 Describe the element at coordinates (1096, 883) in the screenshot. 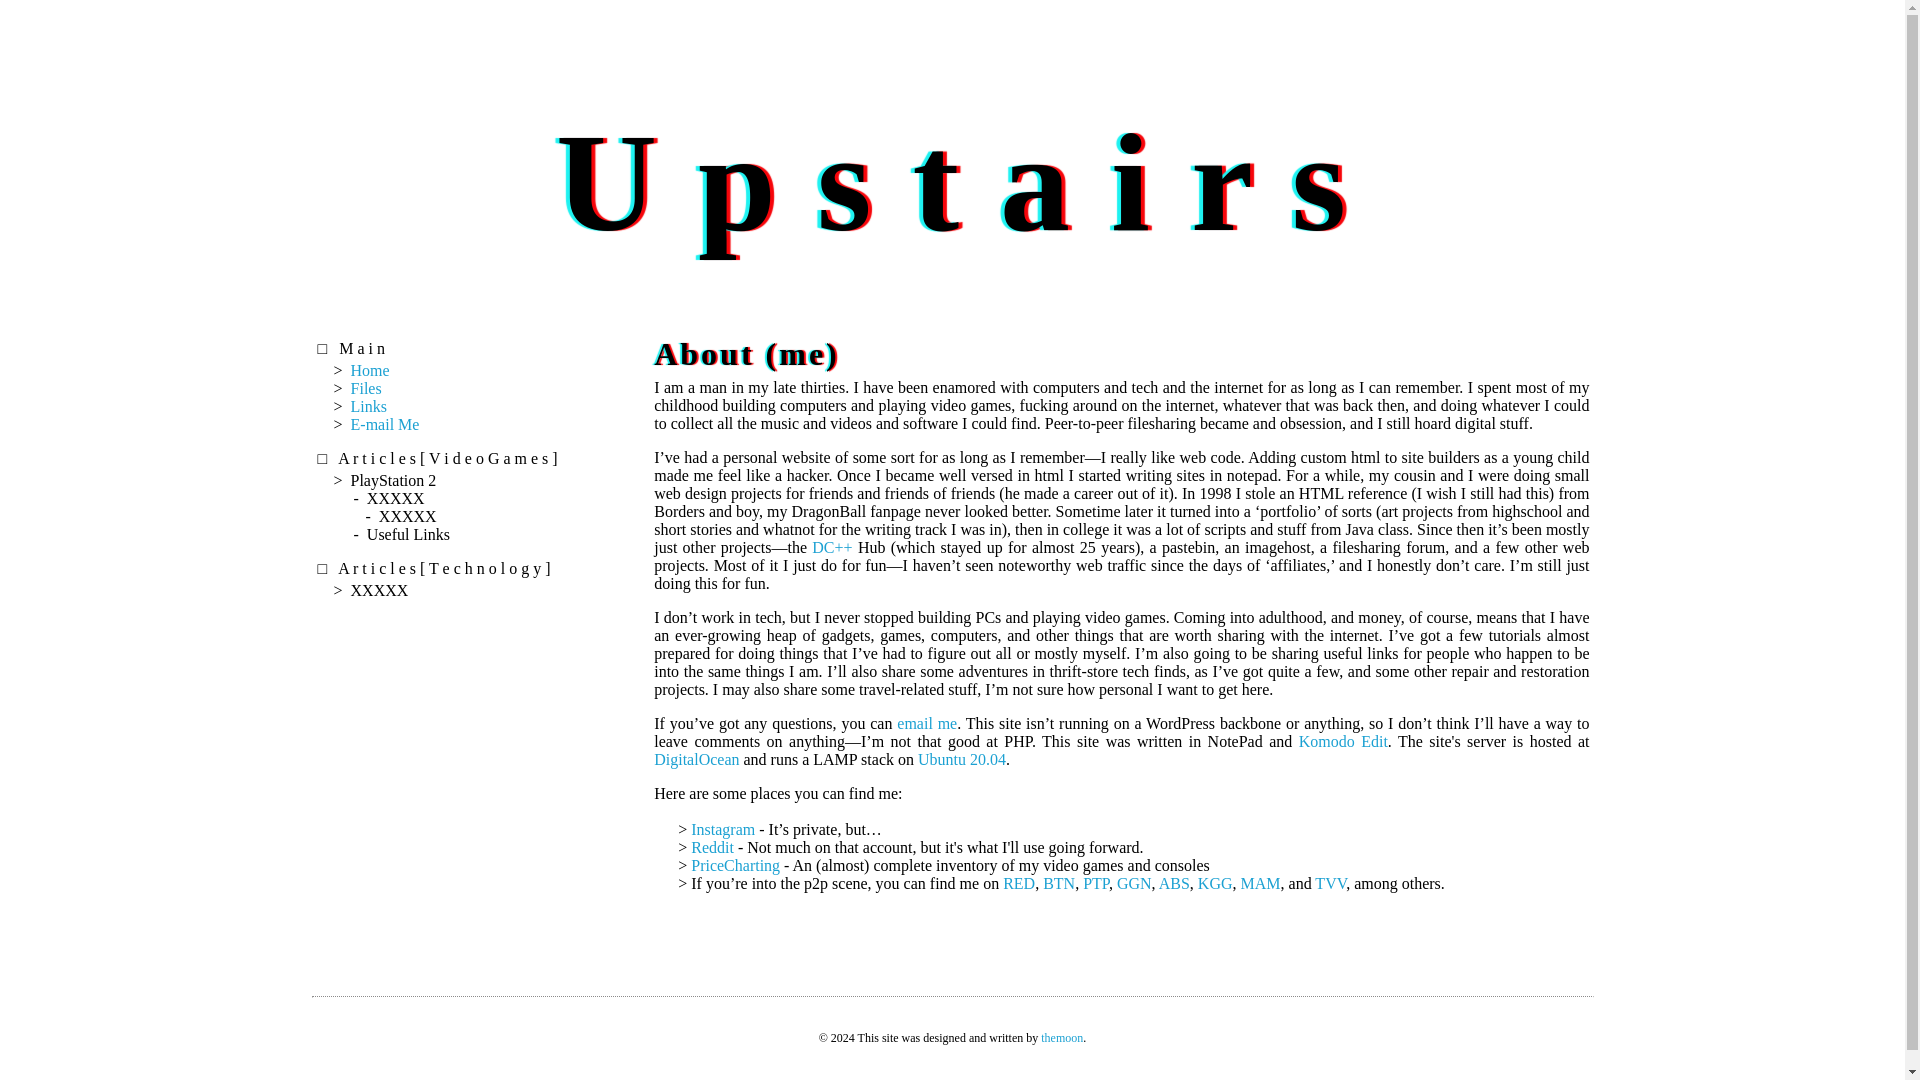

I see `PTP` at that location.